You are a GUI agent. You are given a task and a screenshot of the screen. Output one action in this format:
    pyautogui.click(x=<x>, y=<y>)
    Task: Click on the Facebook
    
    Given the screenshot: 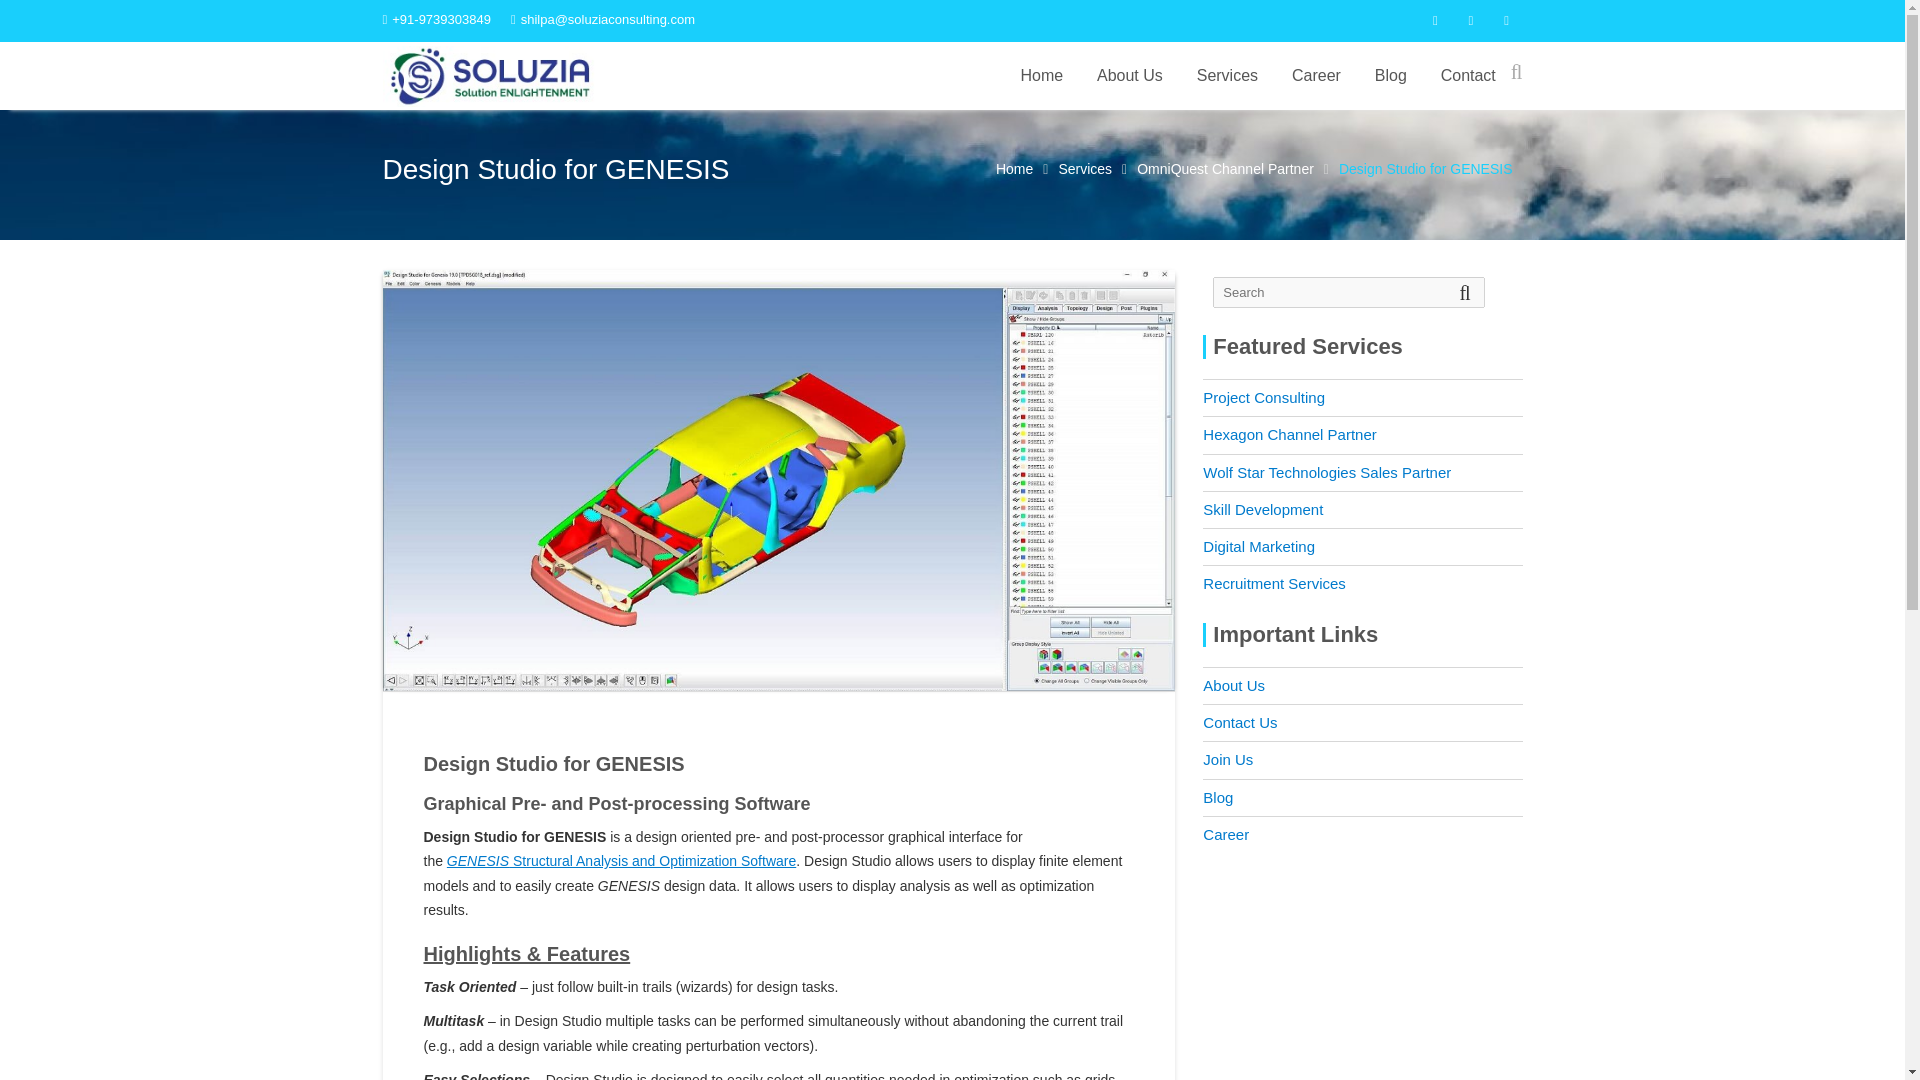 What is the action you would take?
    pyautogui.click(x=1434, y=20)
    